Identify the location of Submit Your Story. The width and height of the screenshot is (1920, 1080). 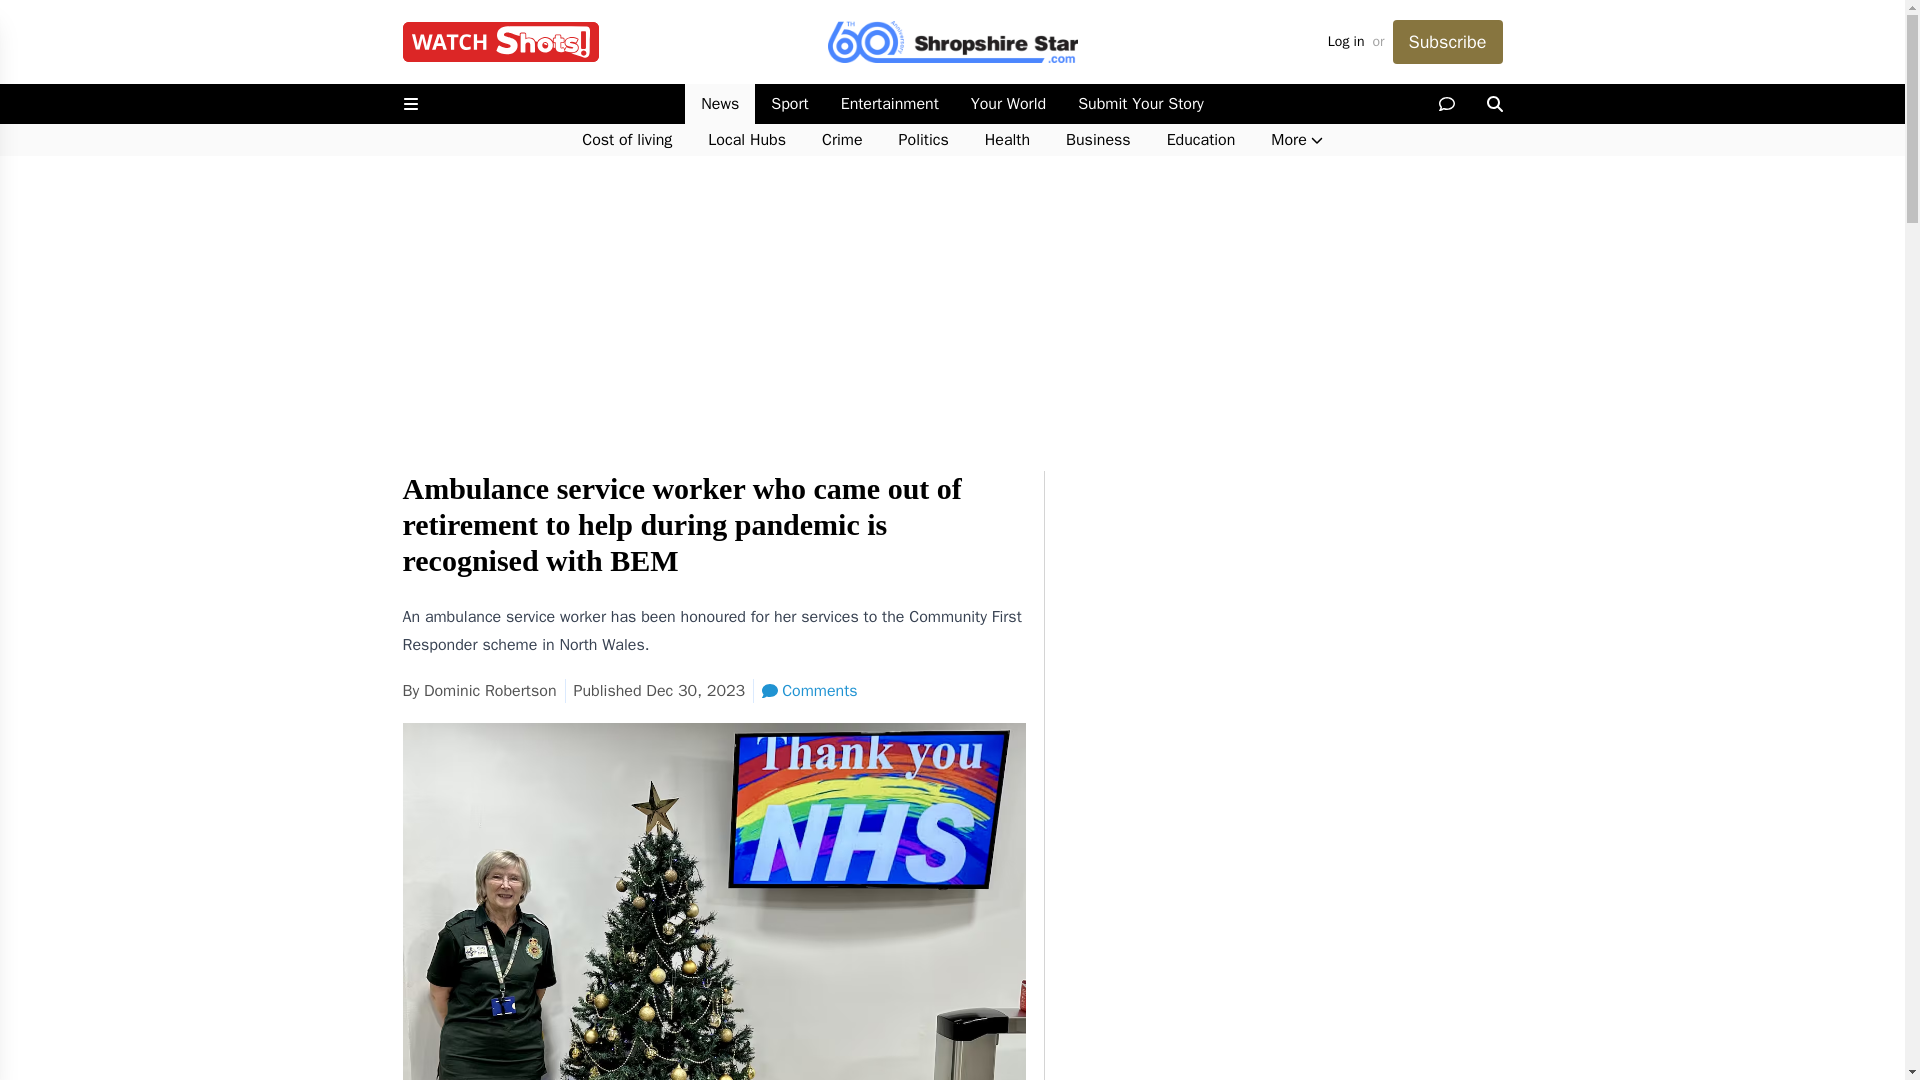
(1140, 104).